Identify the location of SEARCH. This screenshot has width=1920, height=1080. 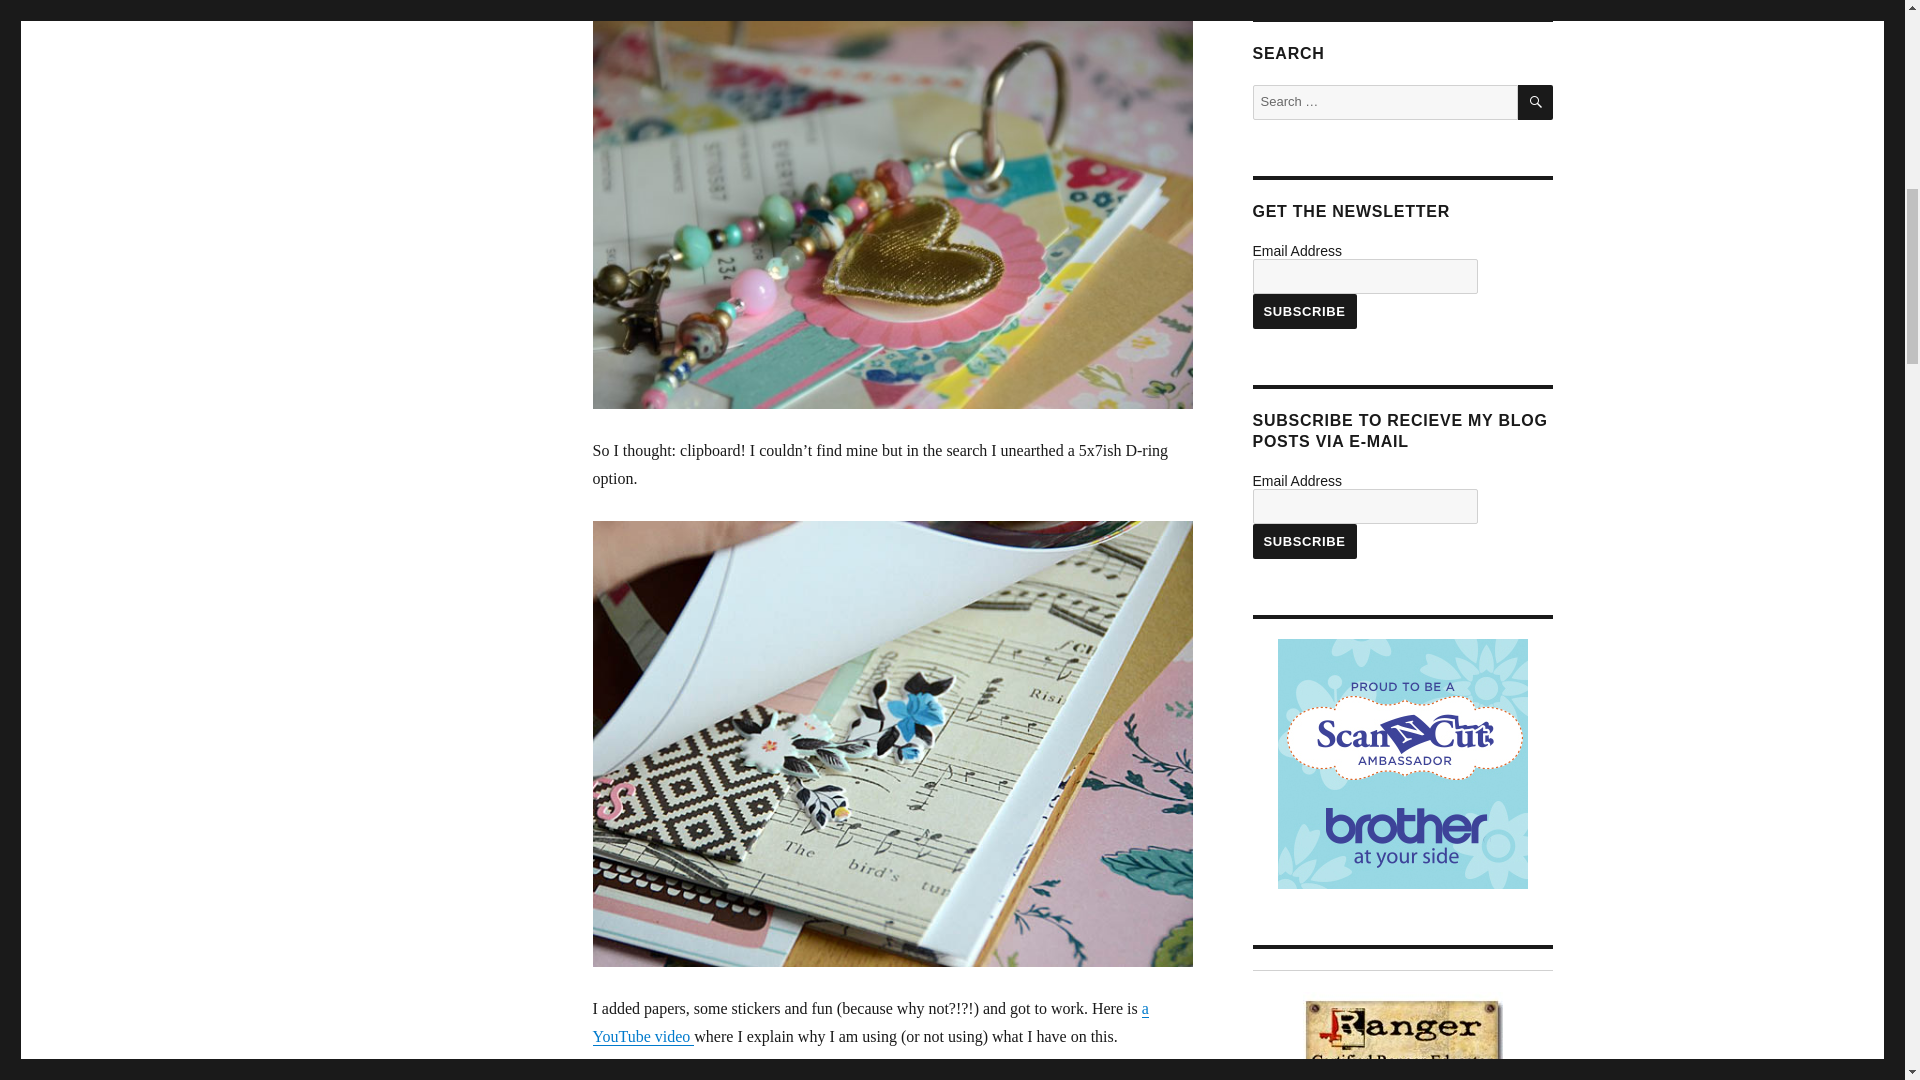
(1536, 102).